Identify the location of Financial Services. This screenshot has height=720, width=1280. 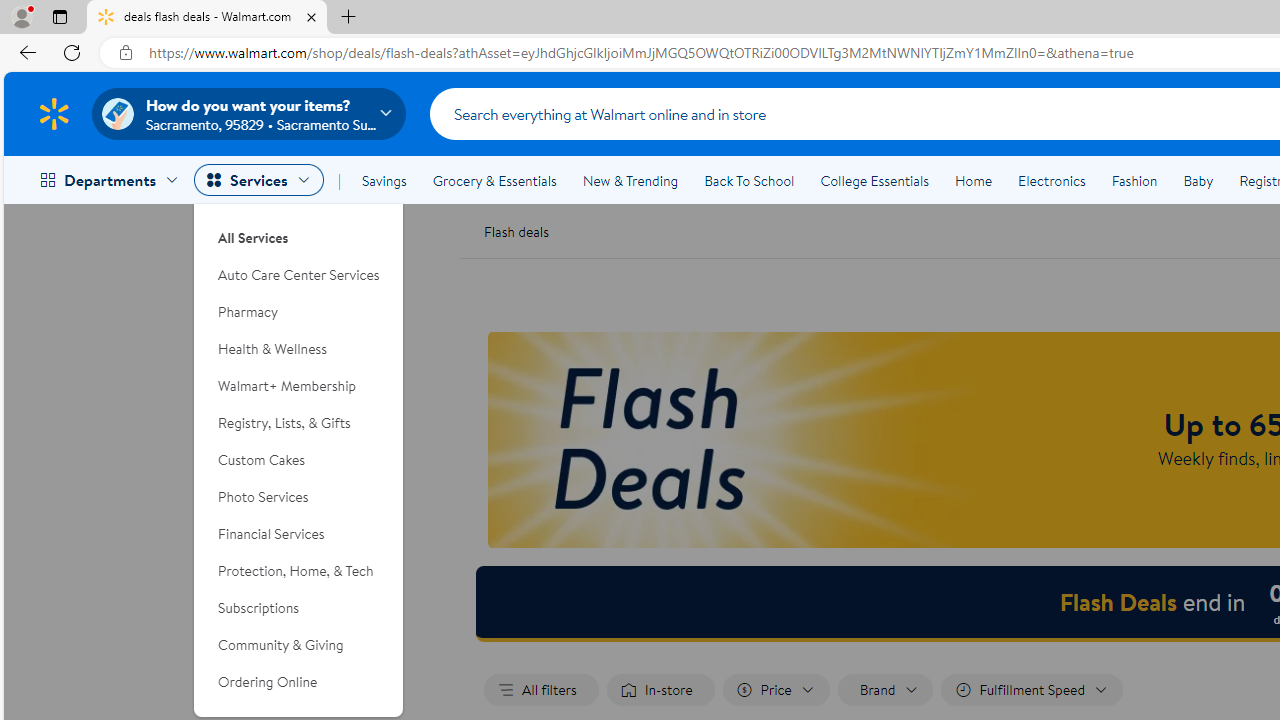
(299, 534).